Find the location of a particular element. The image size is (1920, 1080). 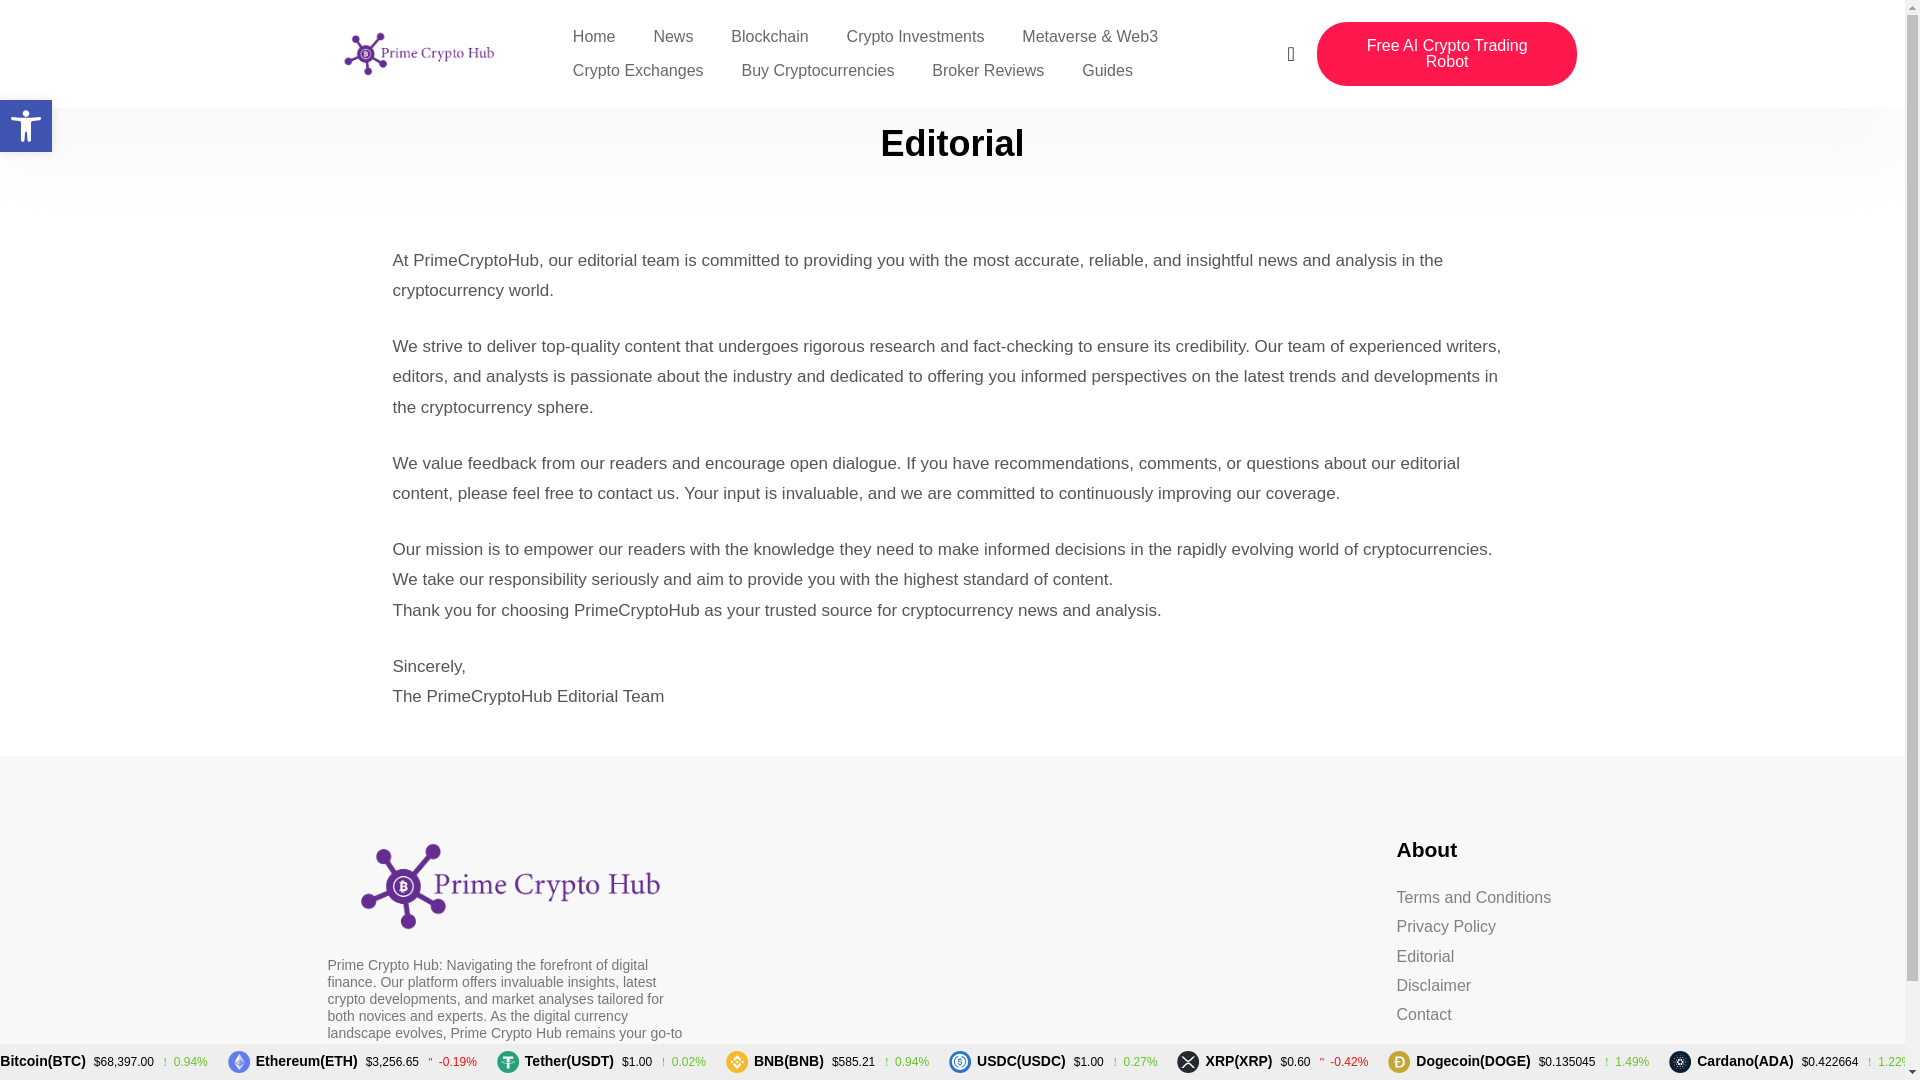

Accessibility Tools is located at coordinates (26, 126).